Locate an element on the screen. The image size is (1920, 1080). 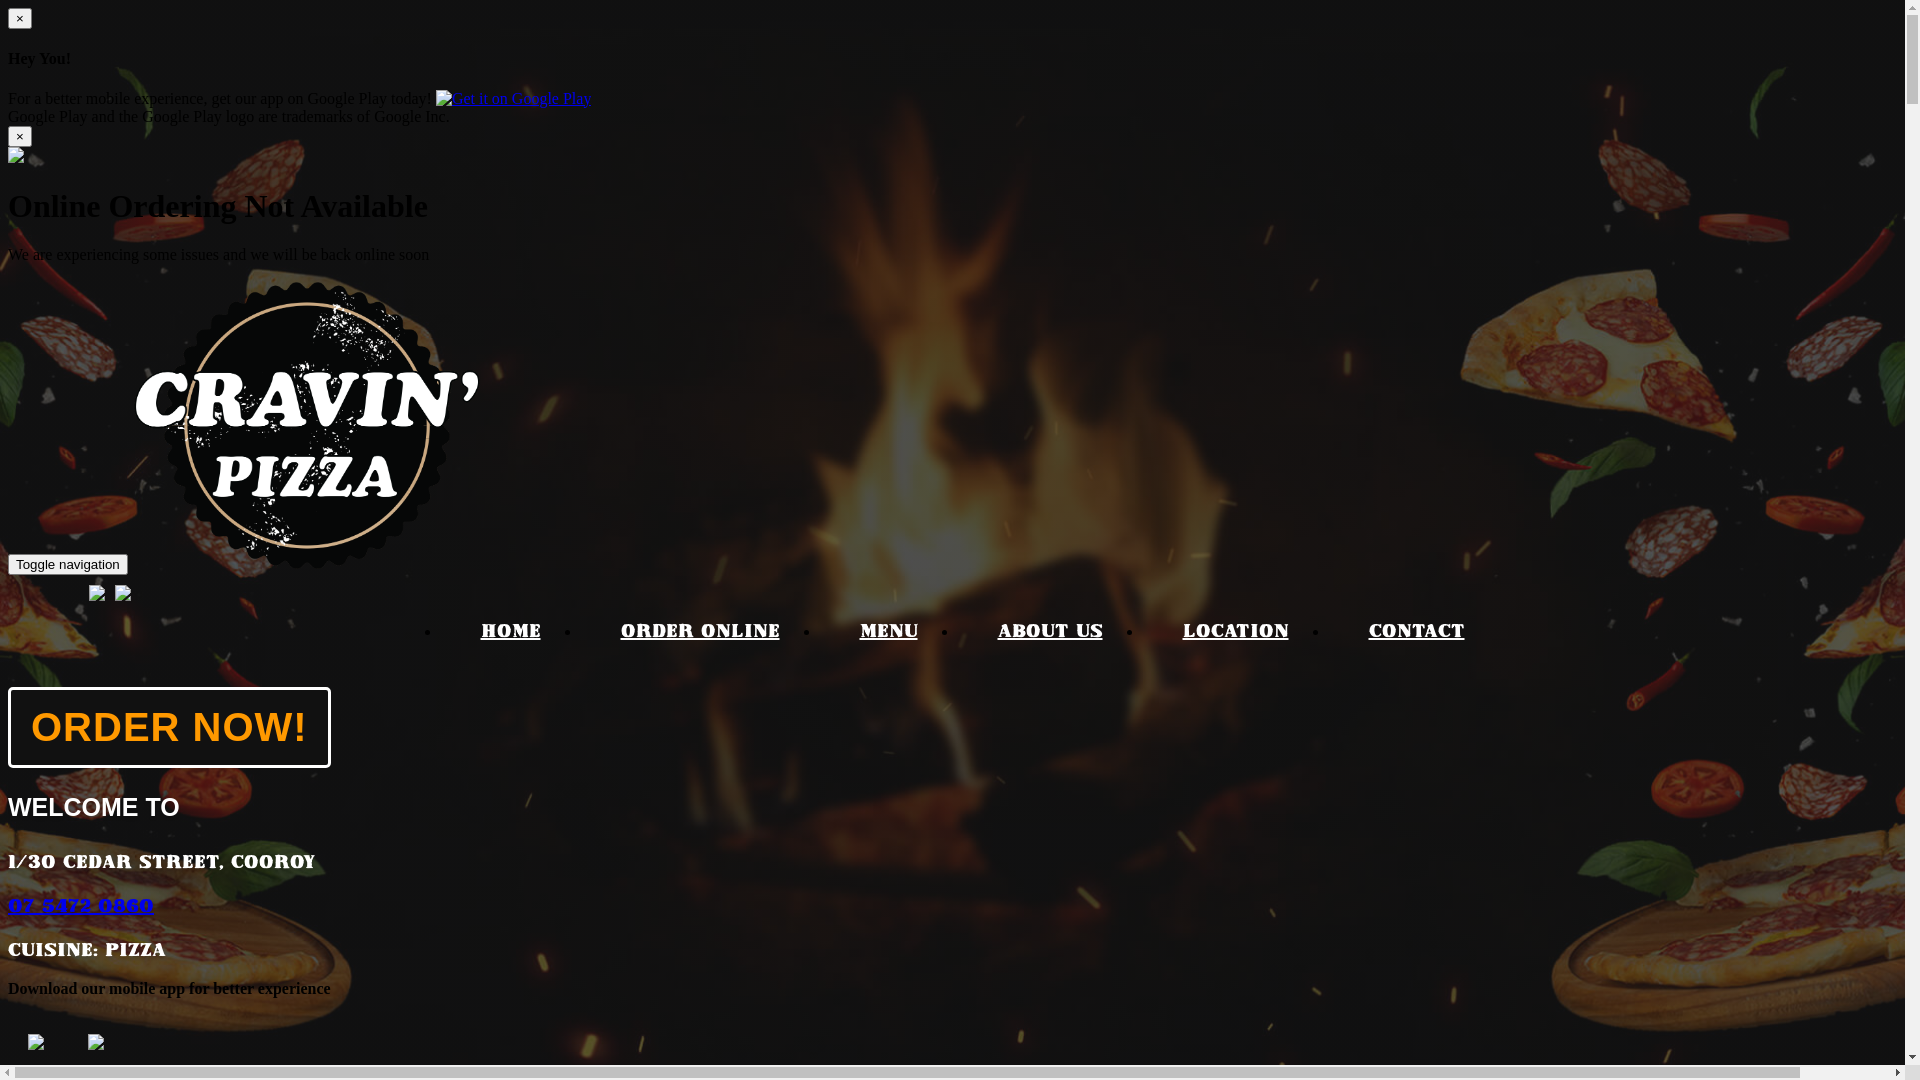
MENU is located at coordinates (889, 633).